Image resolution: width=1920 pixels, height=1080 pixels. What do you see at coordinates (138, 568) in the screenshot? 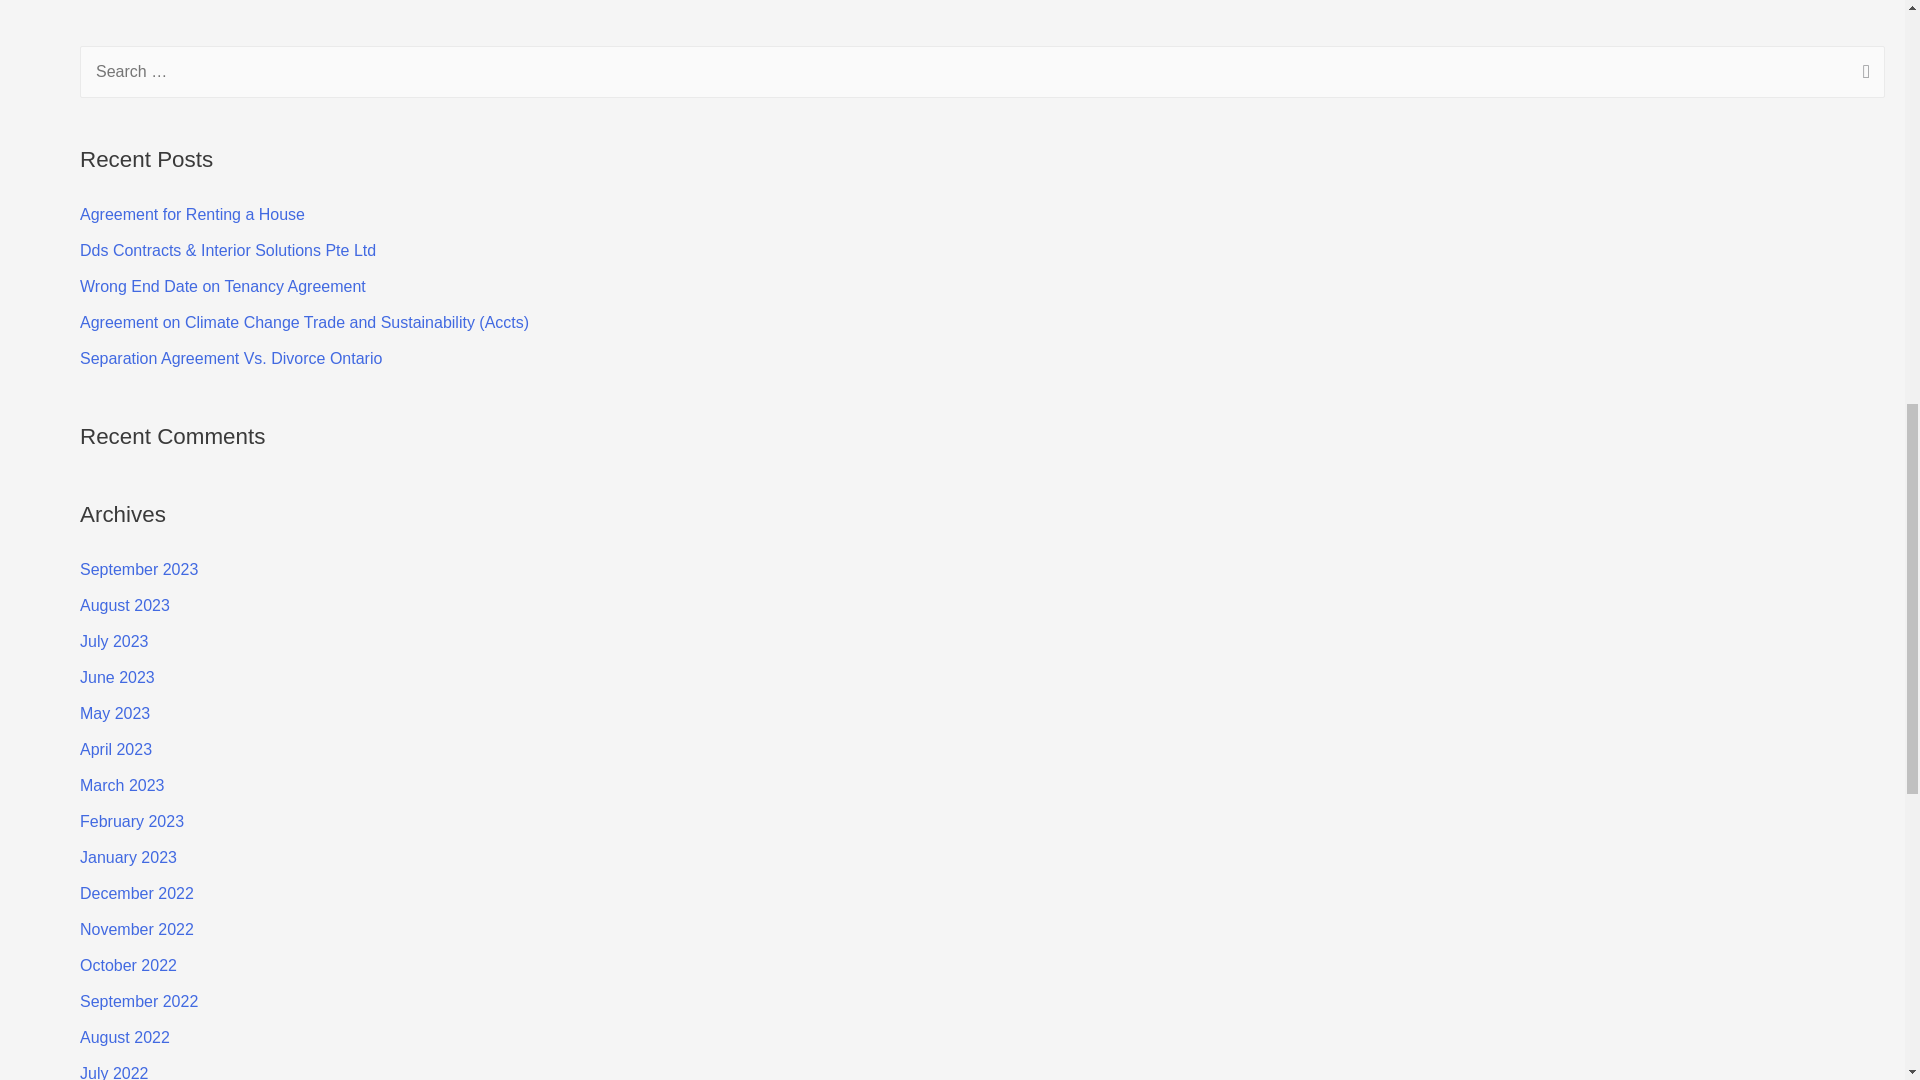
I see `September 2023` at bounding box center [138, 568].